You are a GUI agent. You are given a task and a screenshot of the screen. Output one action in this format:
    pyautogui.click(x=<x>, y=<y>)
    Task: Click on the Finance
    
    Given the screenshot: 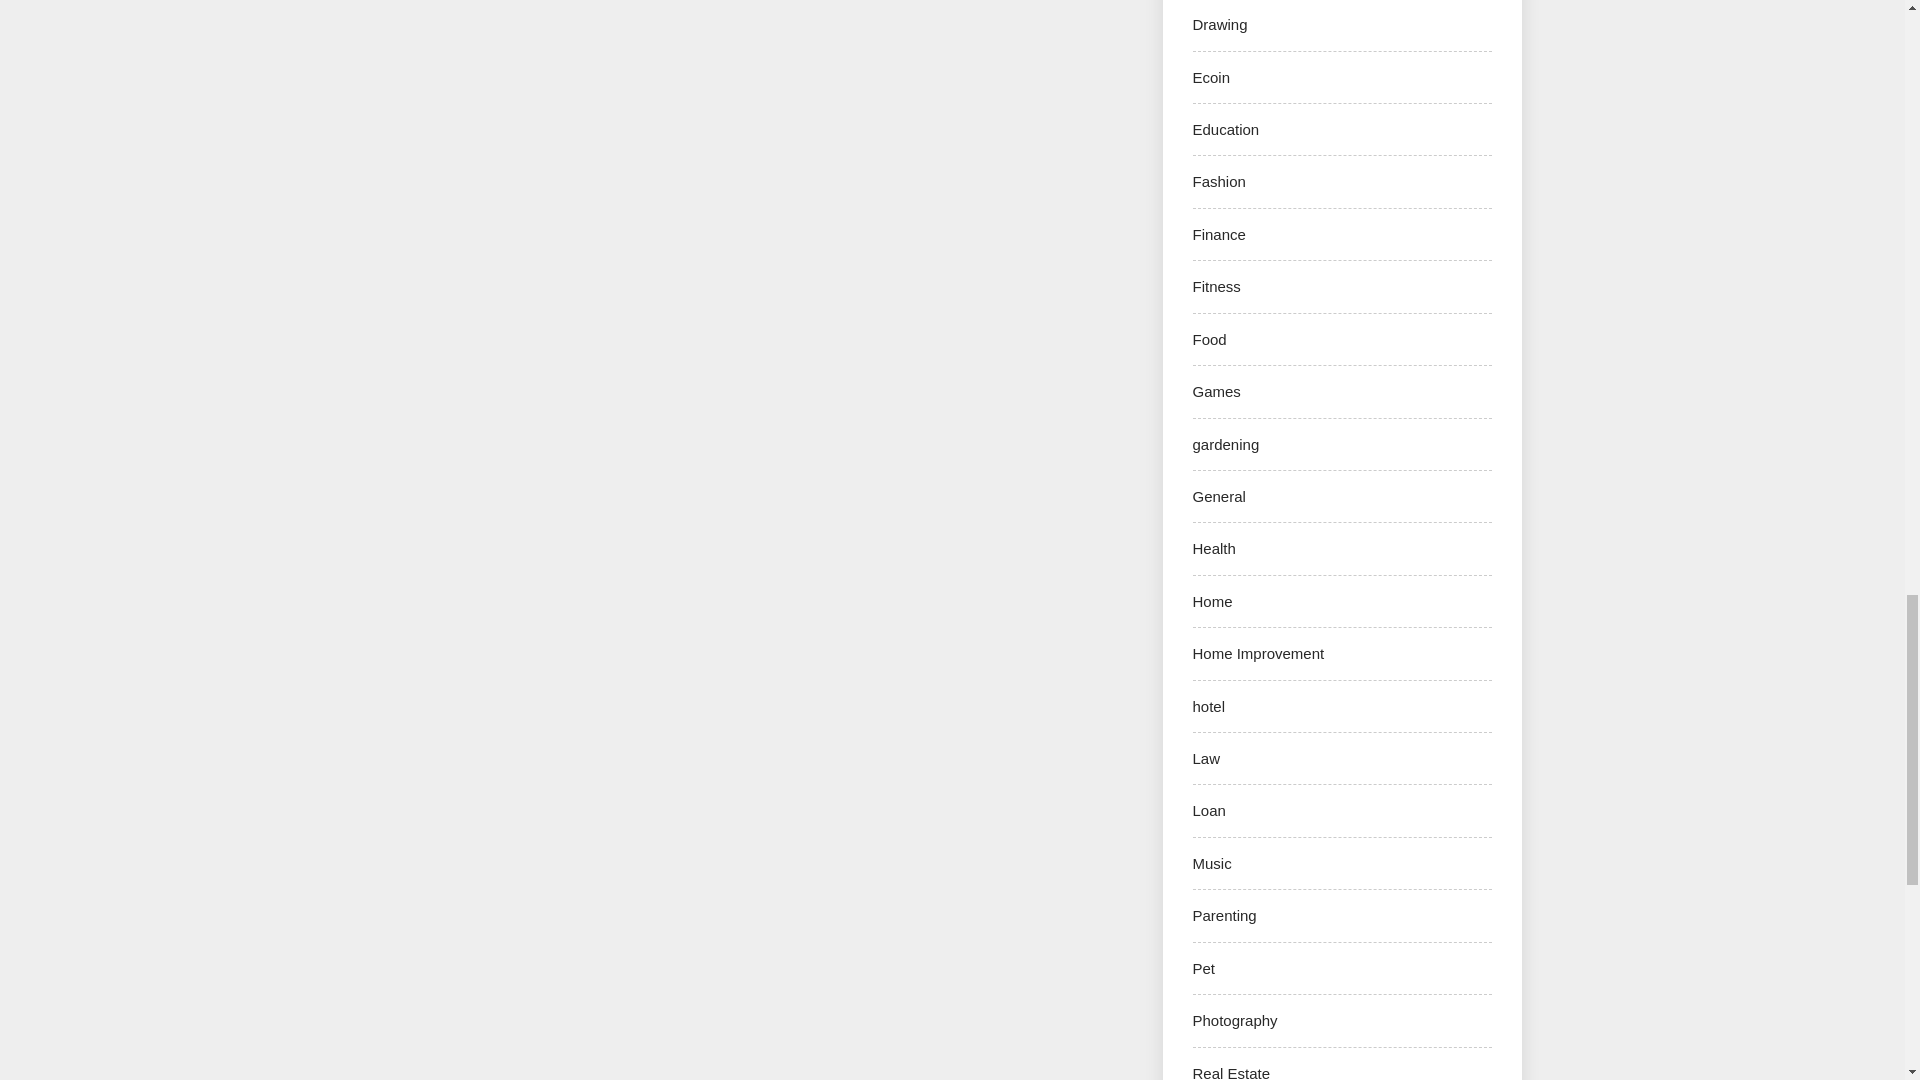 What is the action you would take?
    pyautogui.click(x=1218, y=234)
    